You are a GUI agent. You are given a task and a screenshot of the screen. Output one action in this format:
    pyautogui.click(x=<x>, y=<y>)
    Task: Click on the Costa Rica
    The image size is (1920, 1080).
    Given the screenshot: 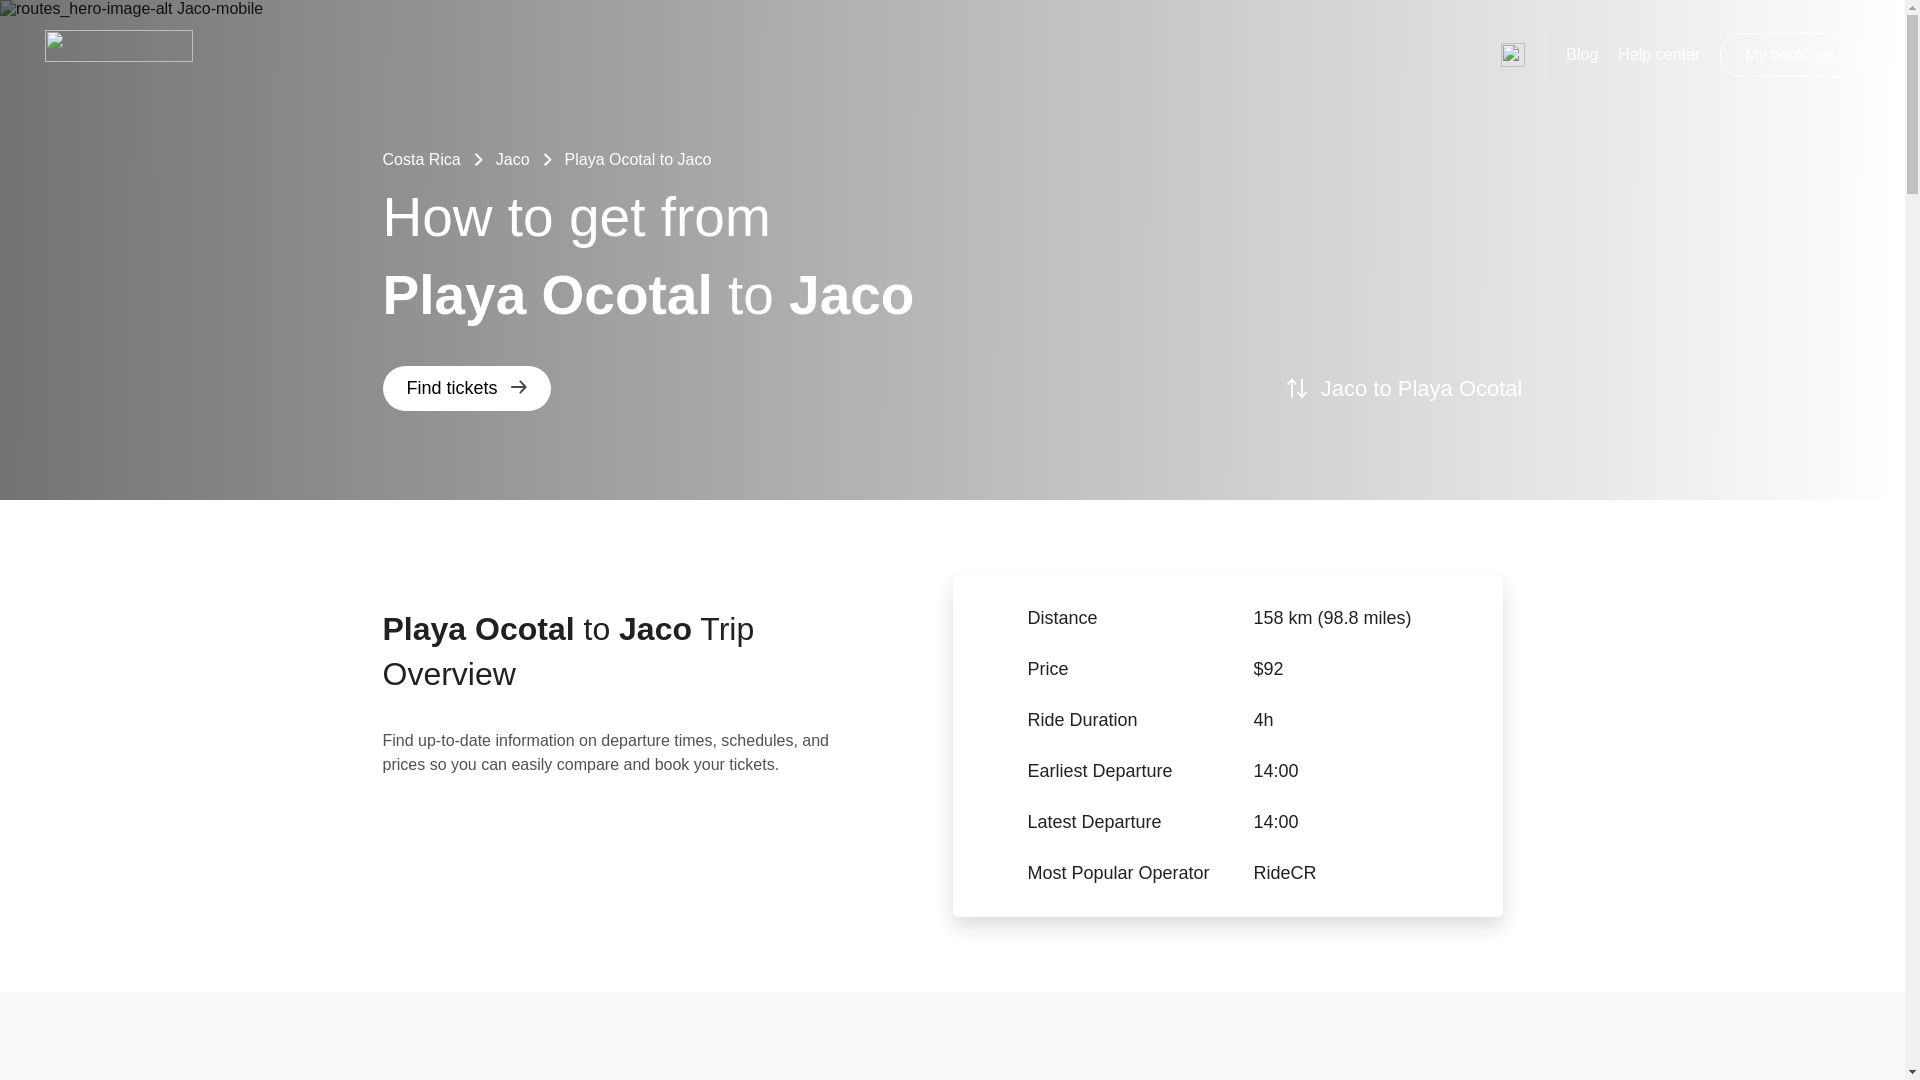 What is the action you would take?
    pyautogui.click(x=421, y=159)
    